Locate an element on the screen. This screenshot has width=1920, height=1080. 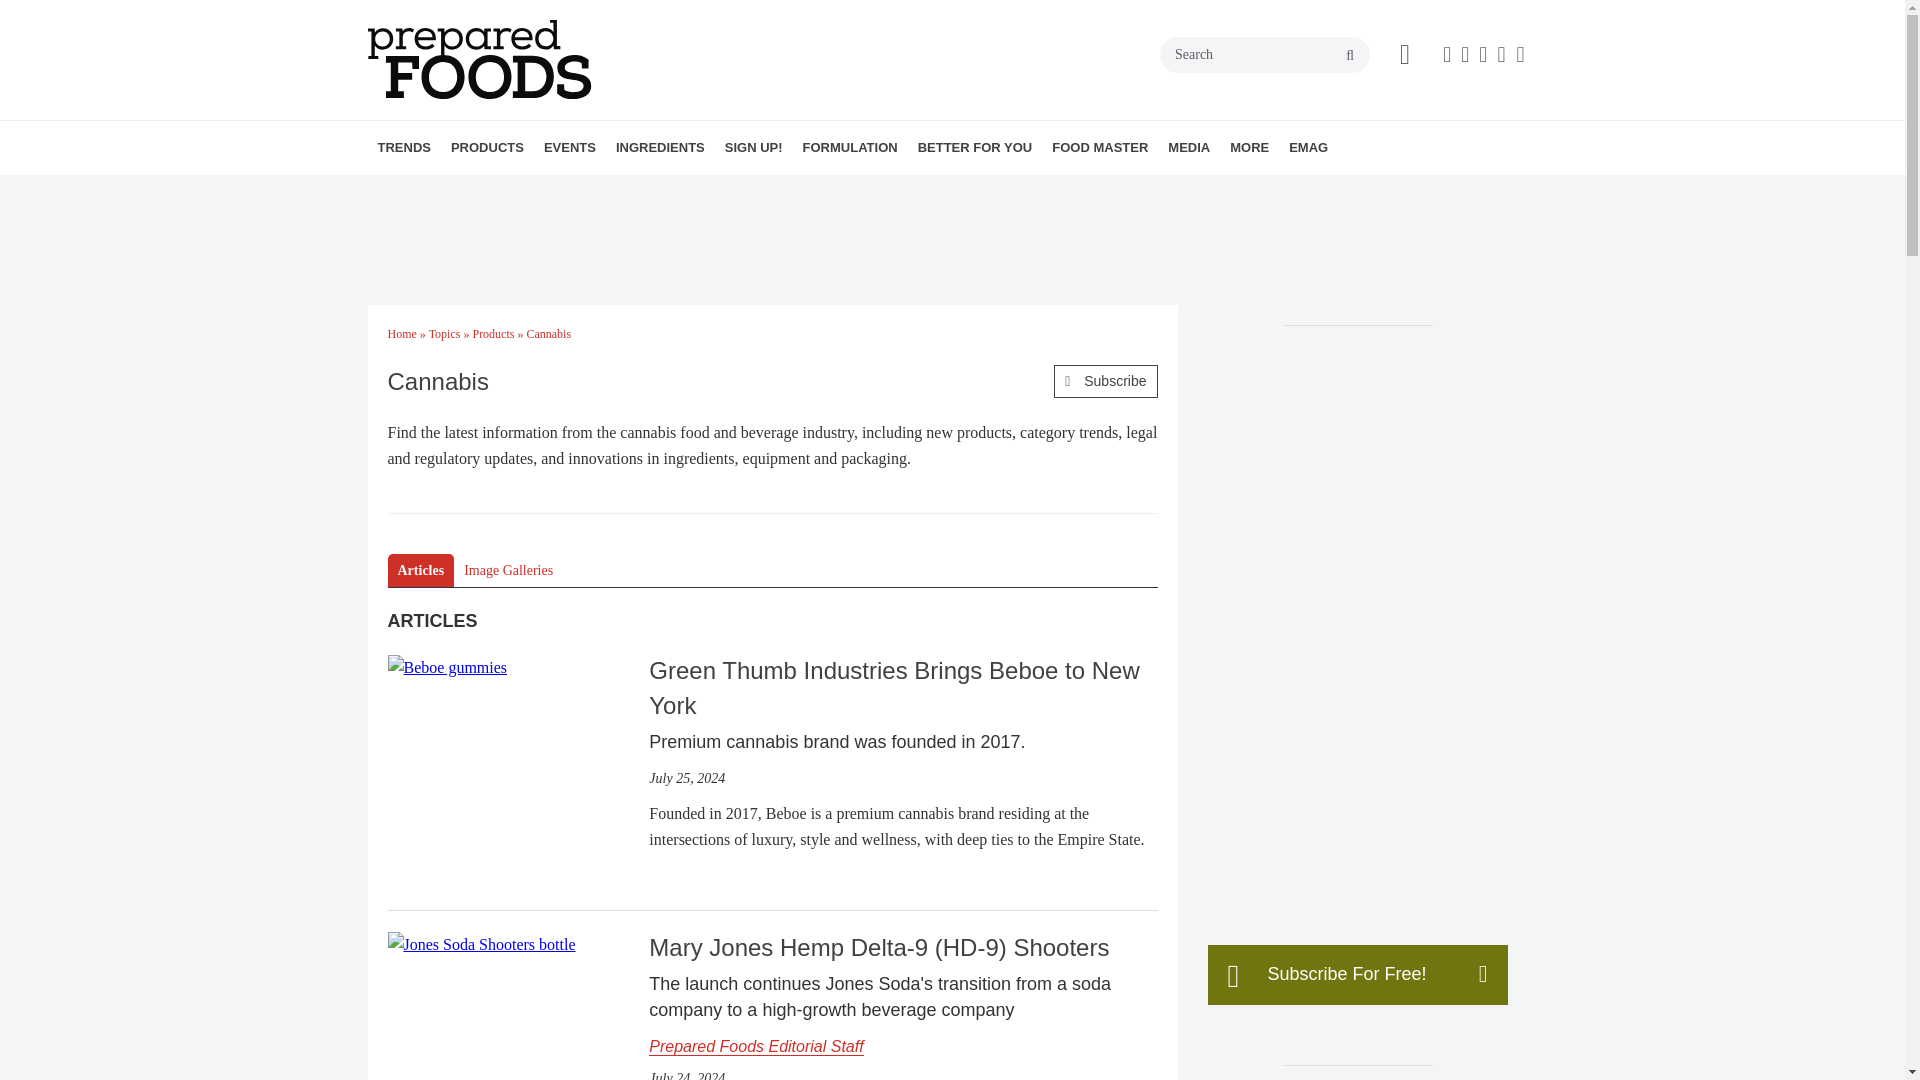
DAIRY is located at coordinates (602, 191).